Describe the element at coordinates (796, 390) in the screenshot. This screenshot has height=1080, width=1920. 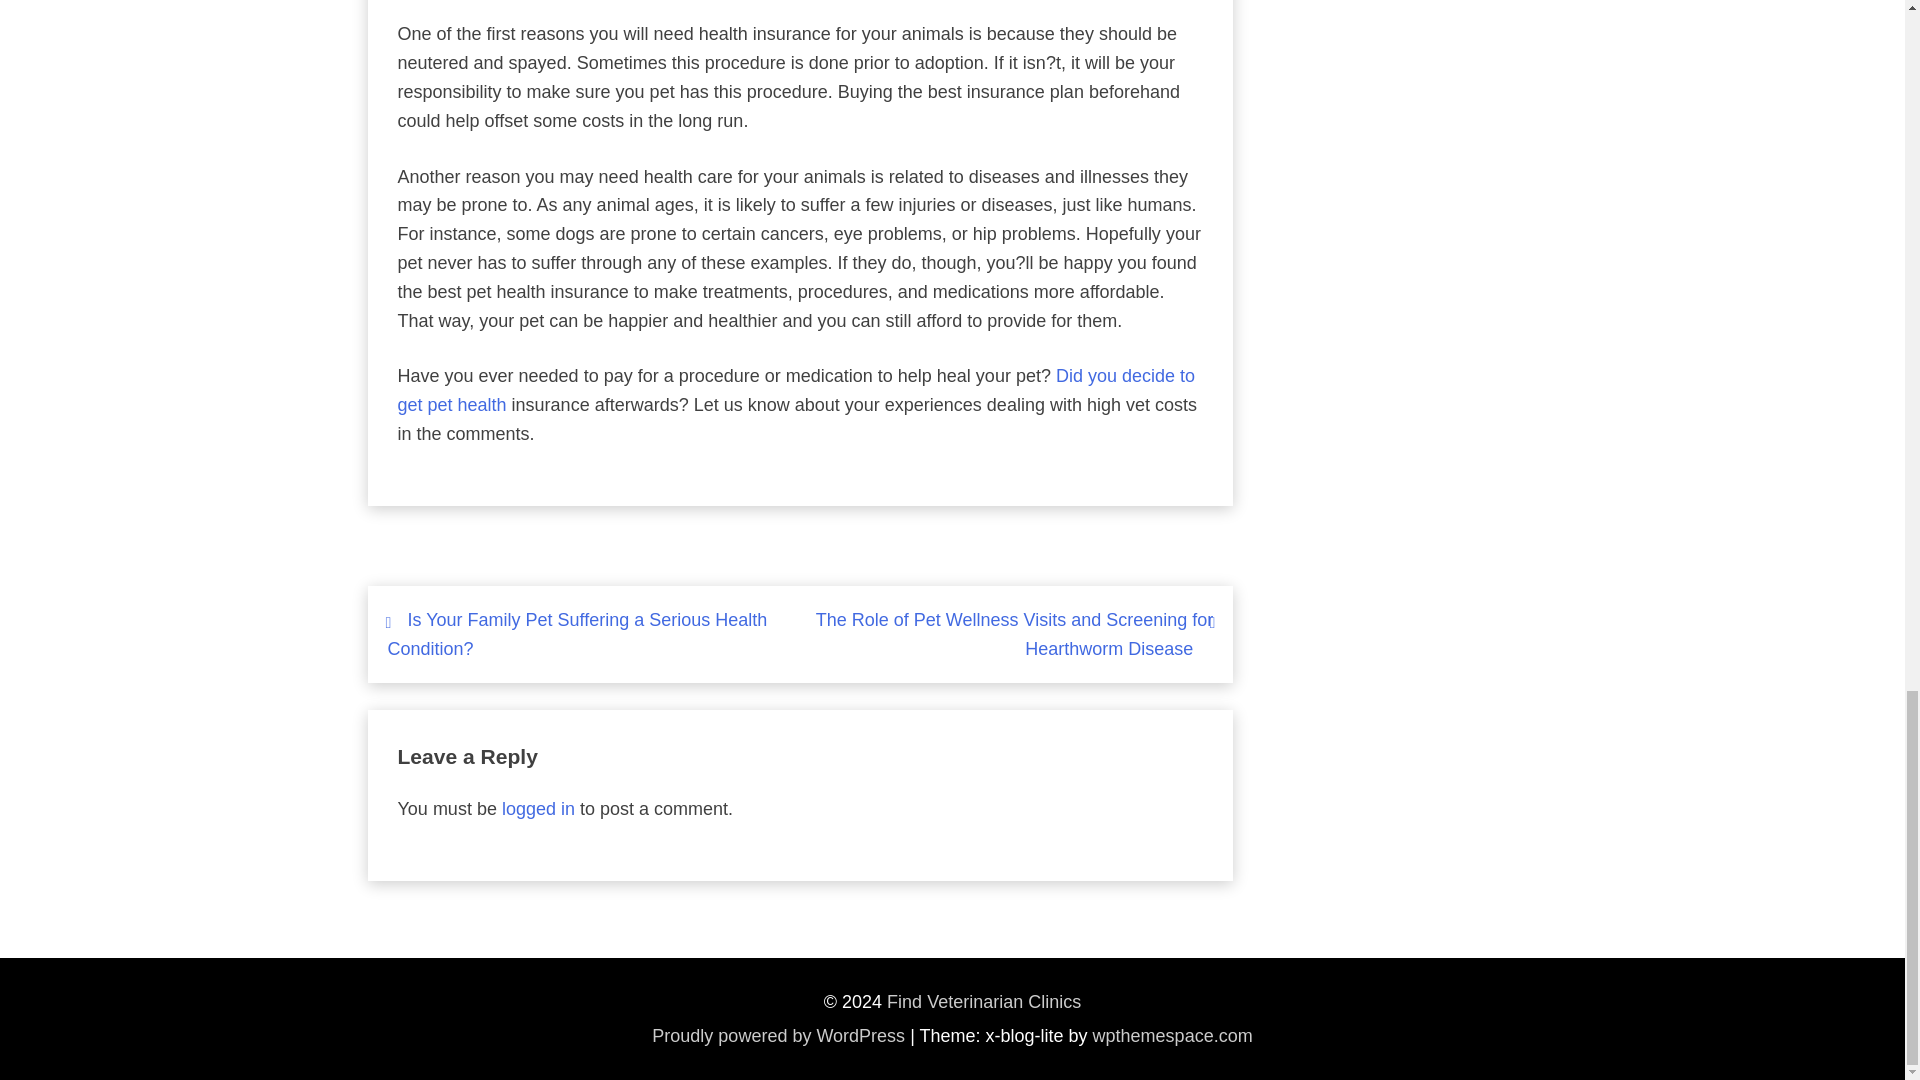
I see `Find more information on Older dogs` at that location.